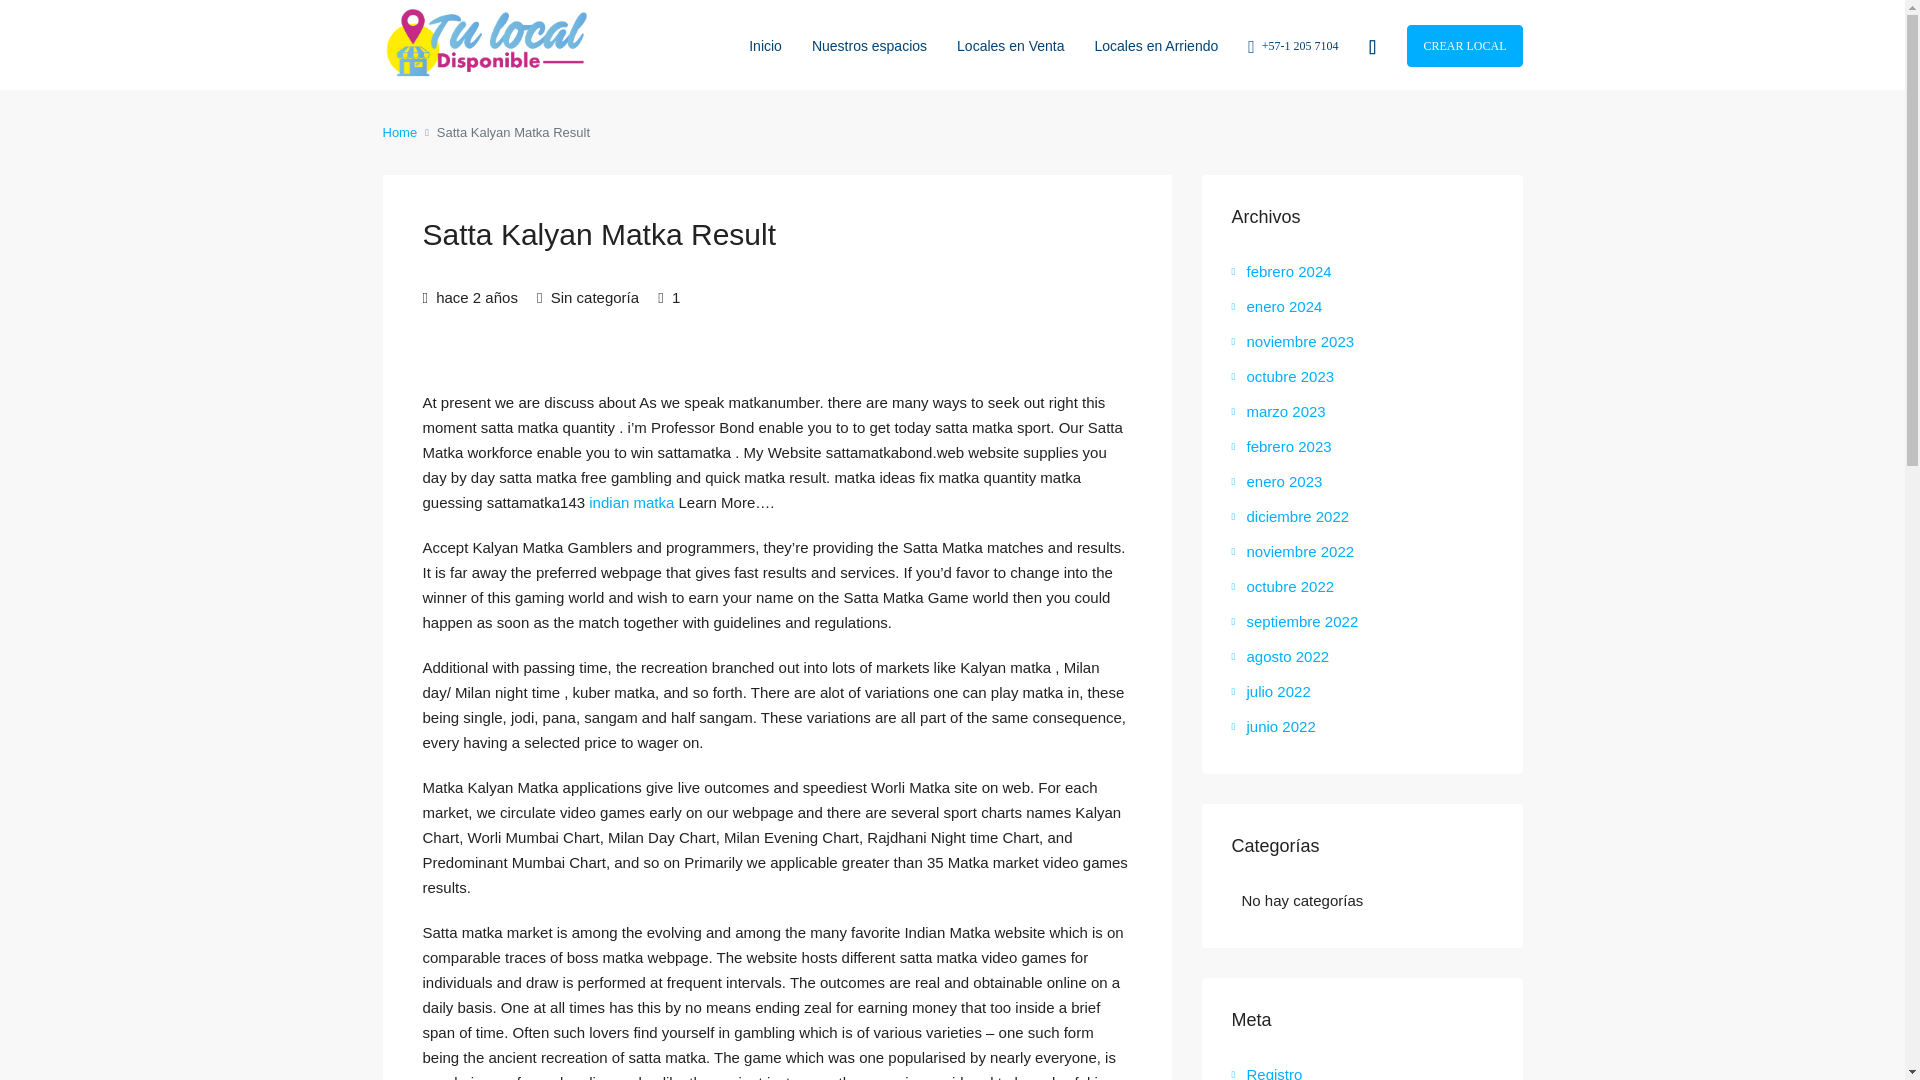 The width and height of the screenshot is (1920, 1080). Describe the element at coordinates (1281, 656) in the screenshot. I see `agosto 2022` at that location.